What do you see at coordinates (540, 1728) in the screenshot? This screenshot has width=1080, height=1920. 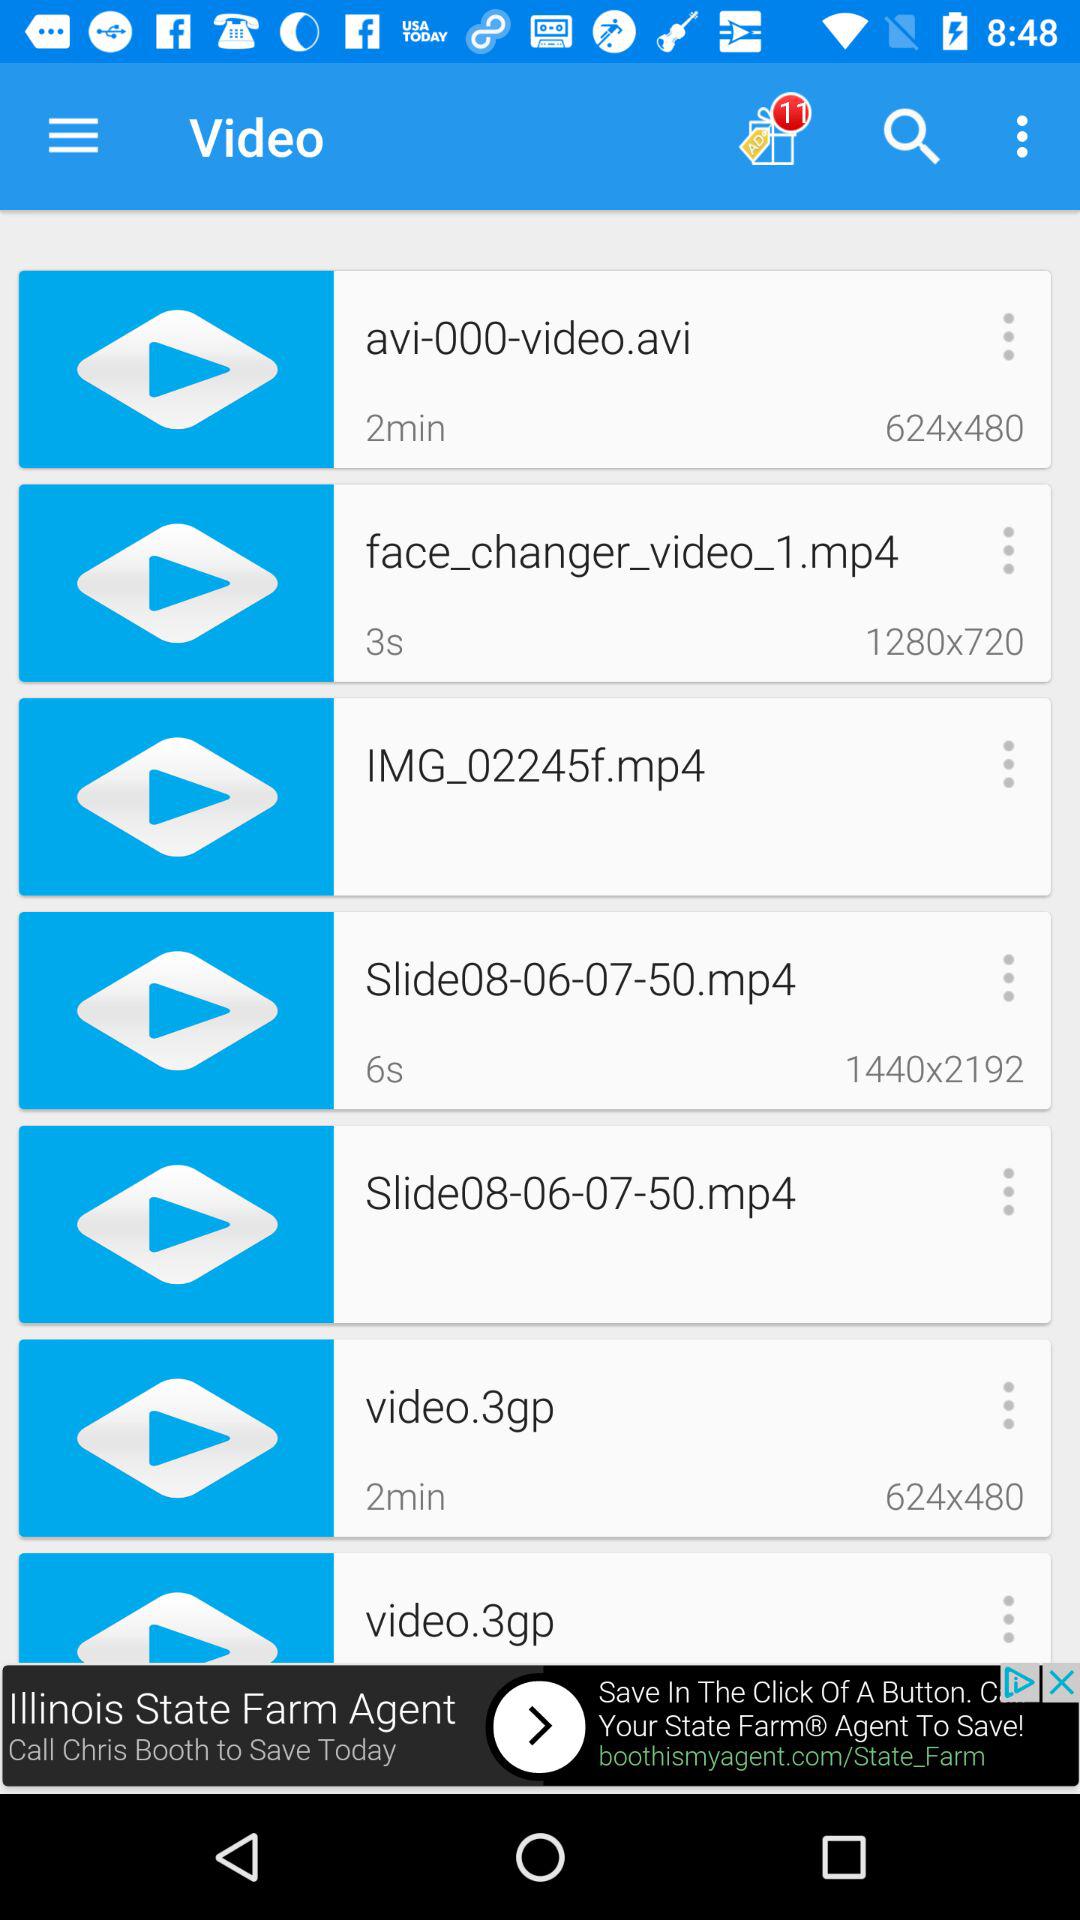 I see `open advertisement` at bounding box center [540, 1728].